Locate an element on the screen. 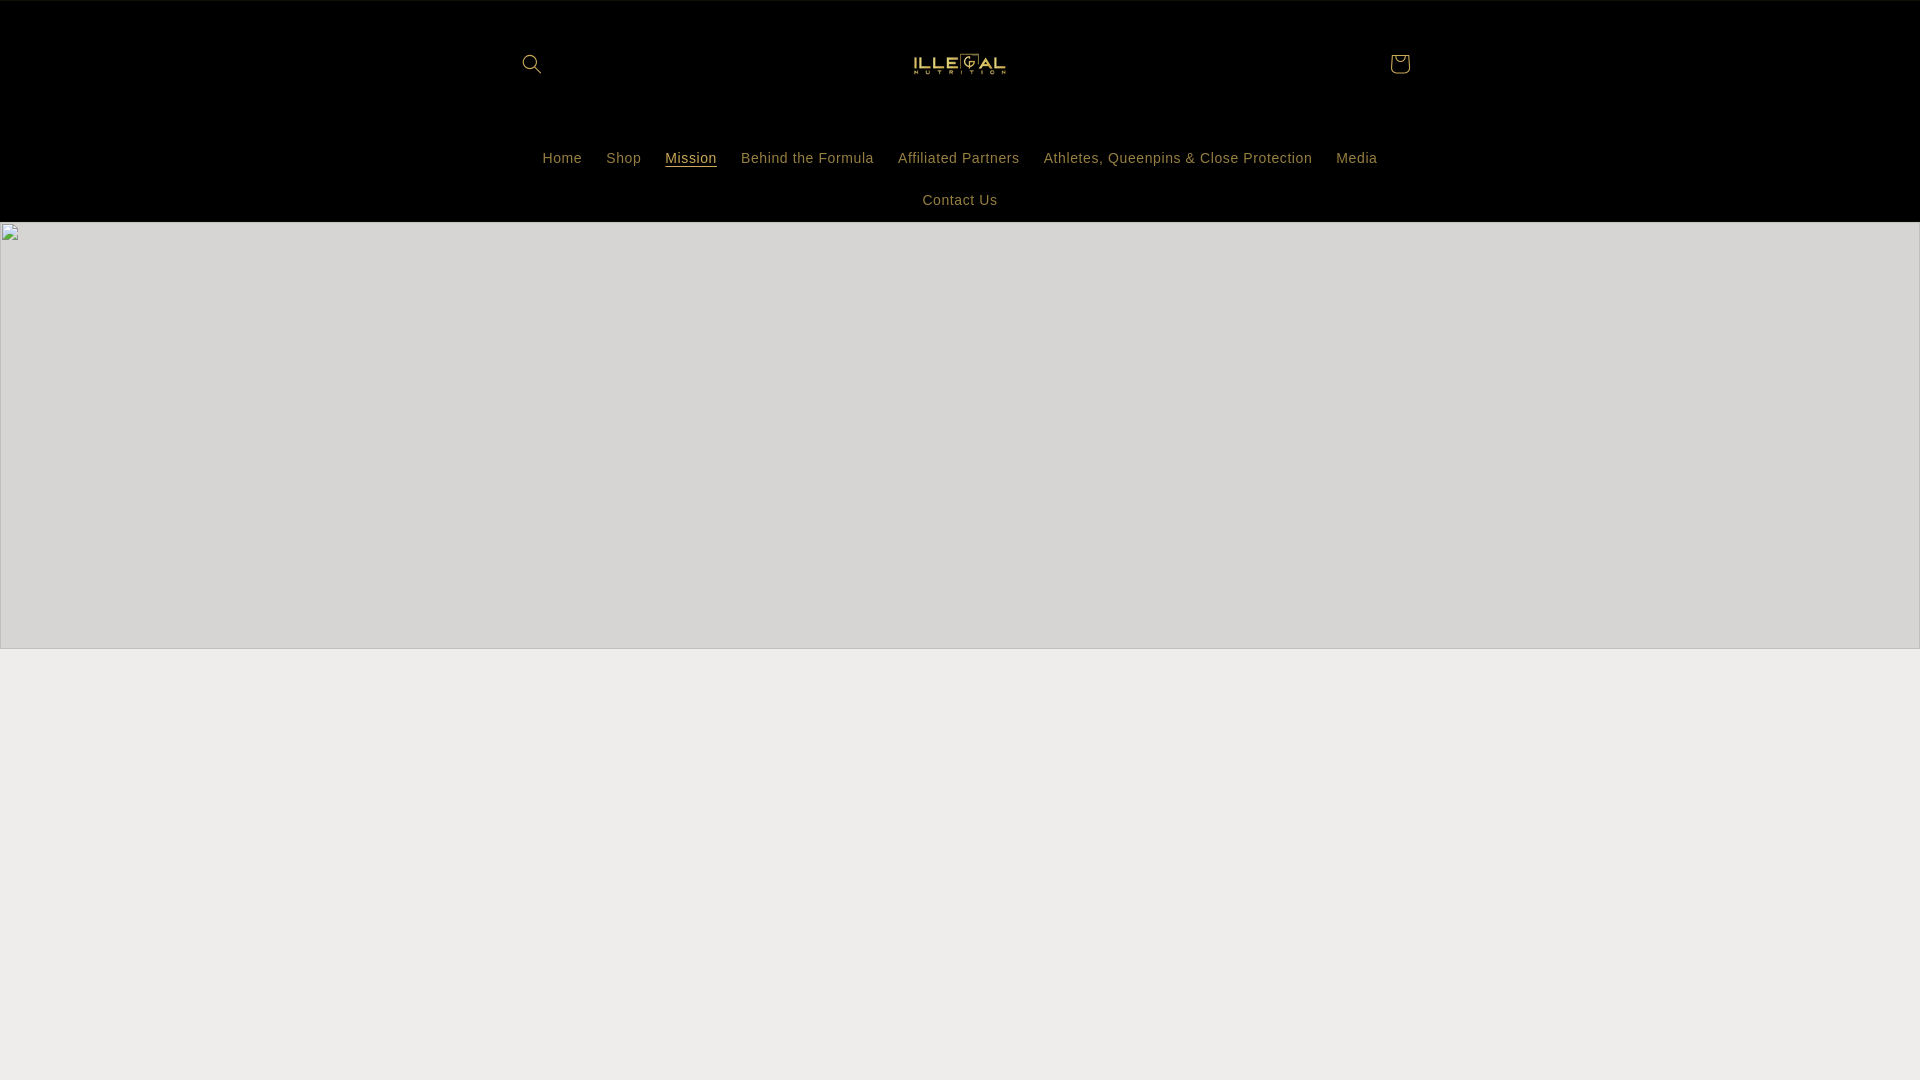 This screenshot has height=1080, width=1920. Contact Us is located at coordinates (960, 200).